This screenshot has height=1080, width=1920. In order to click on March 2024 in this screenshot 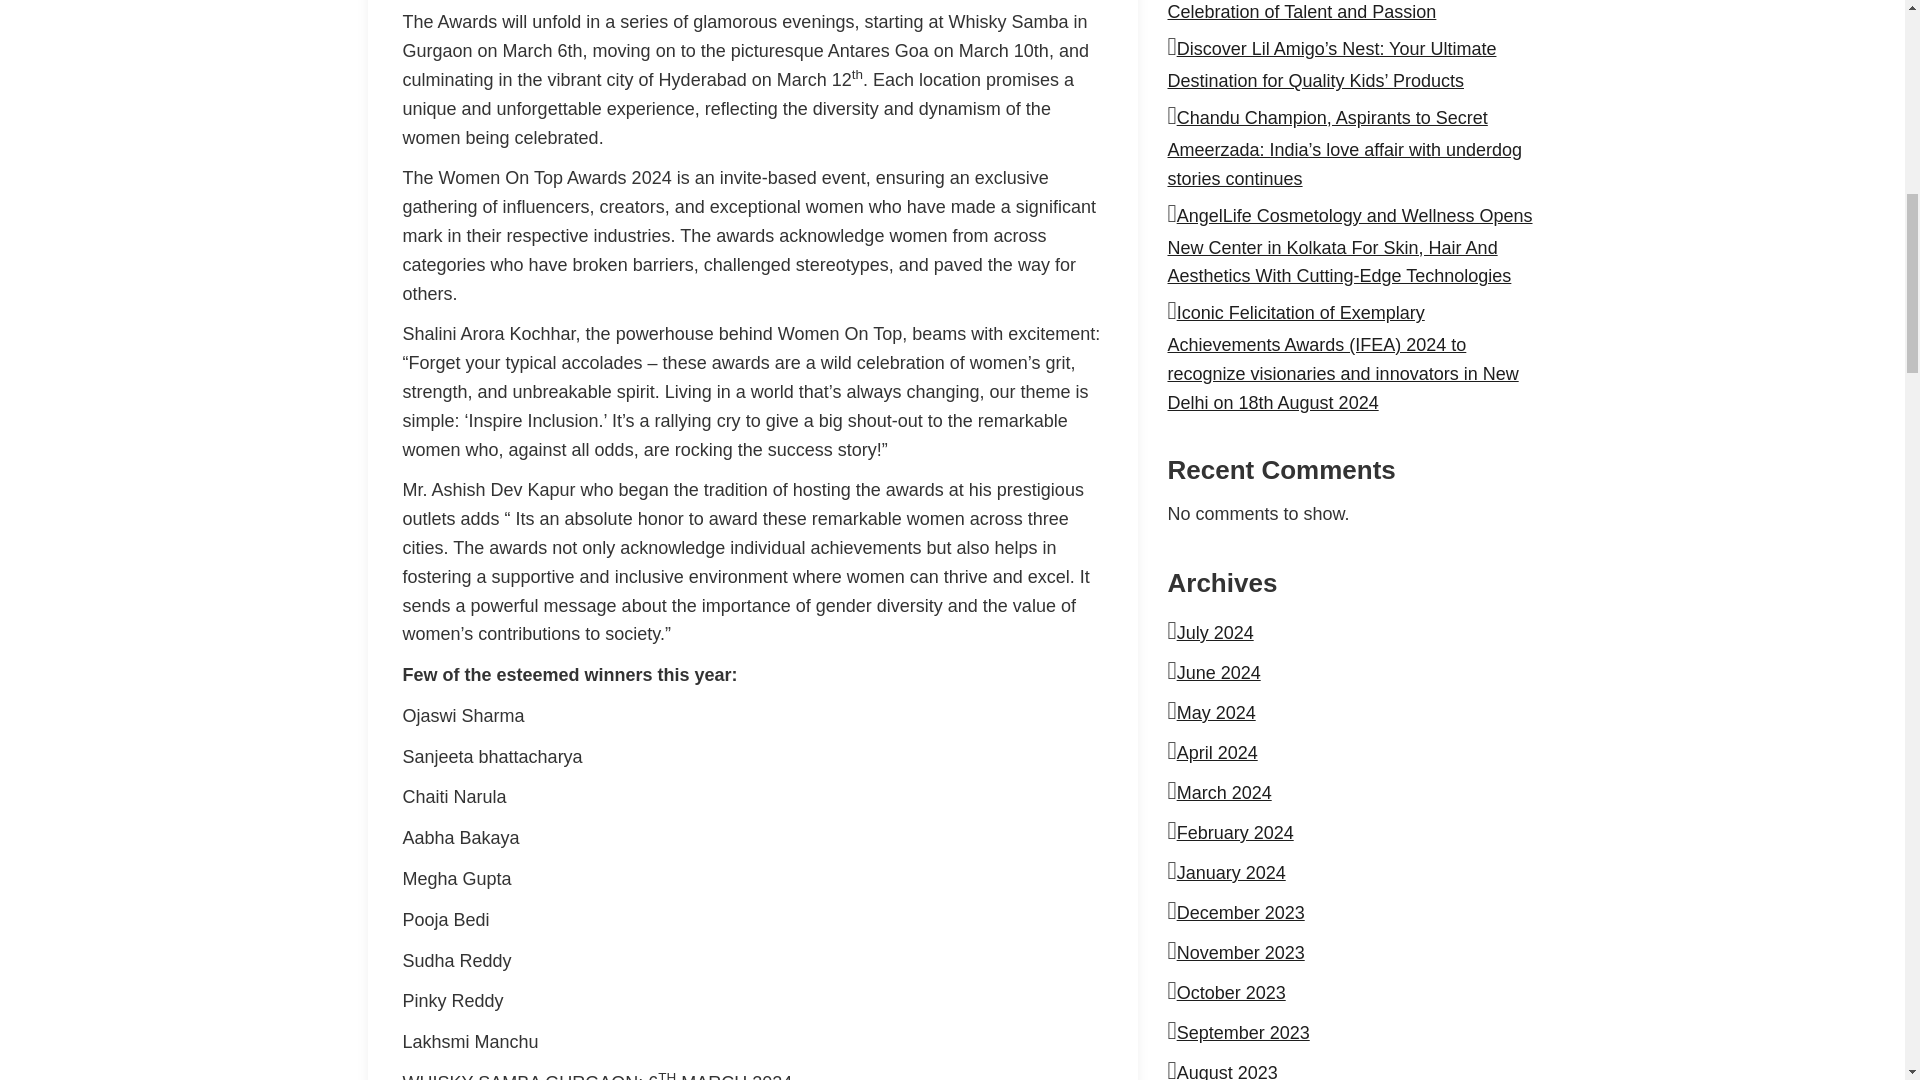, I will do `click(1224, 793)`.